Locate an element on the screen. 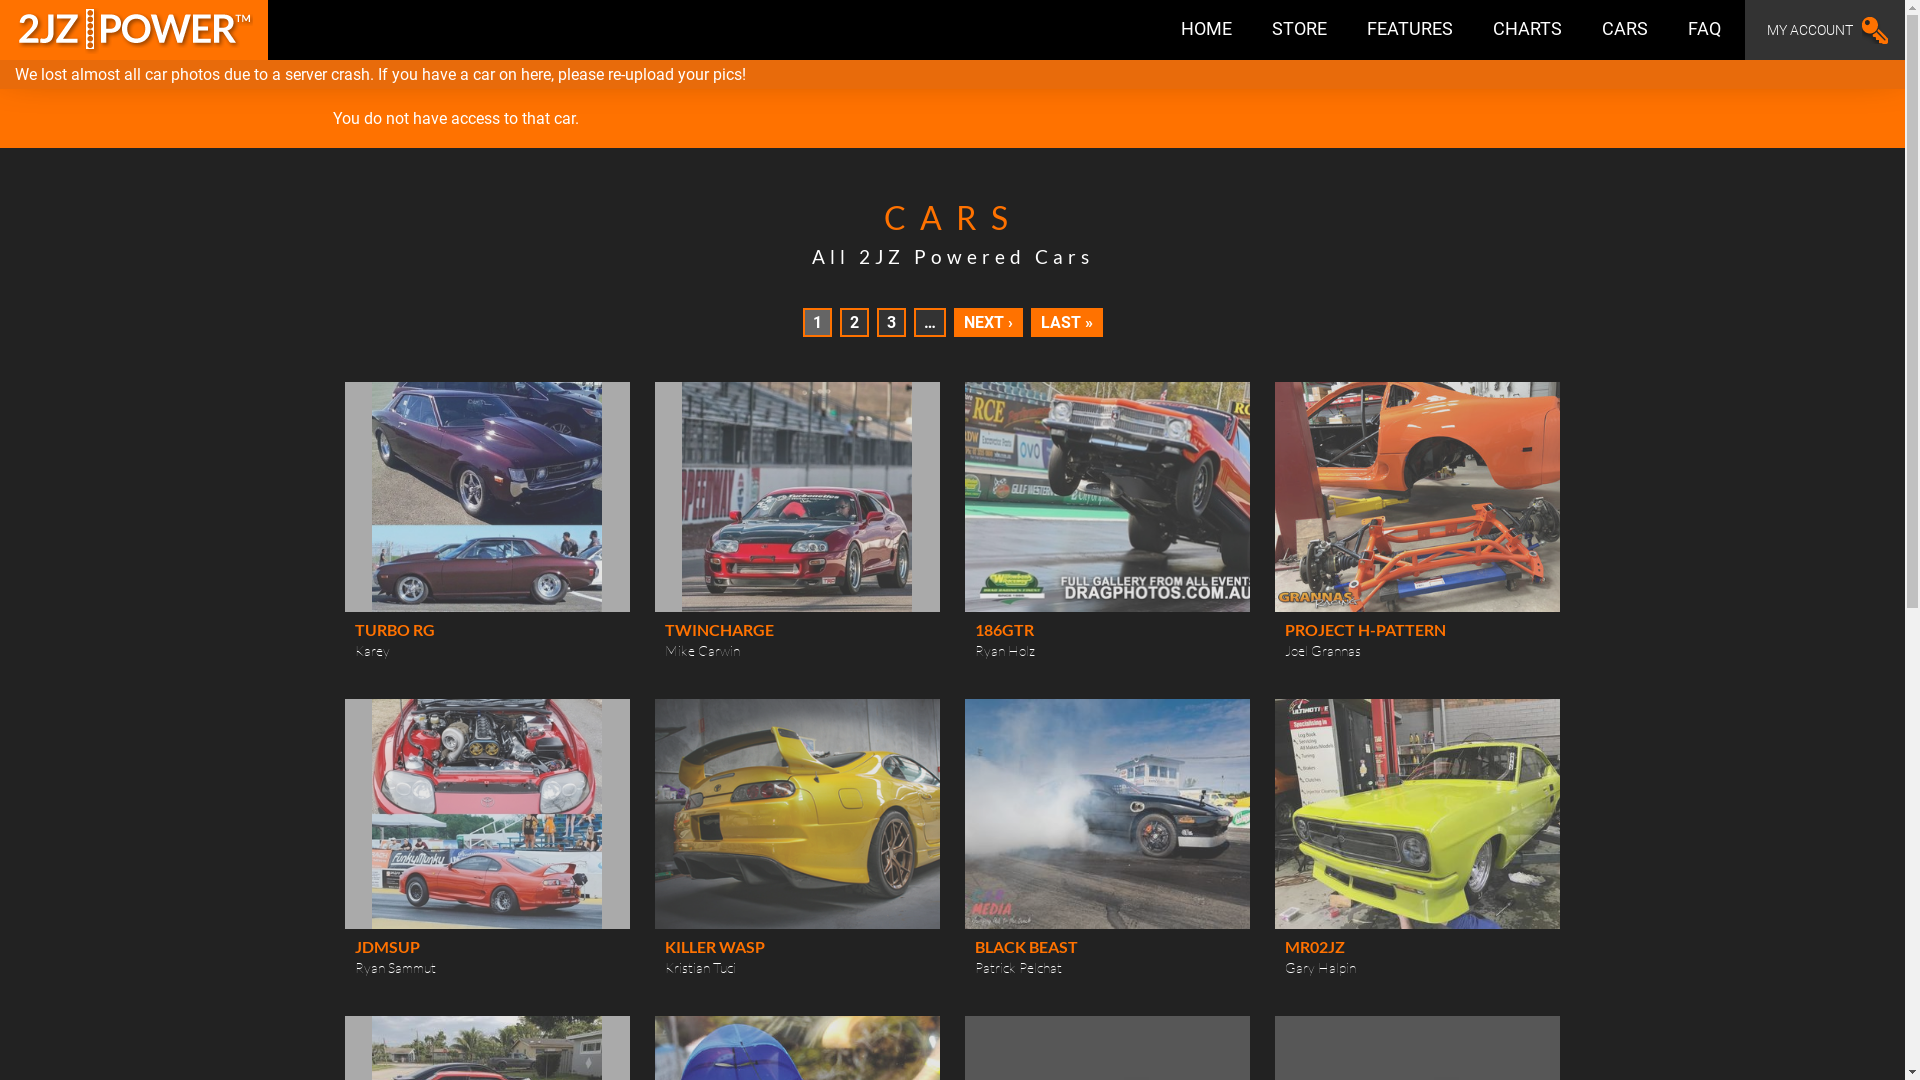 The height and width of the screenshot is (1080, 1920). STORE is located at coordinates (1300, 30).